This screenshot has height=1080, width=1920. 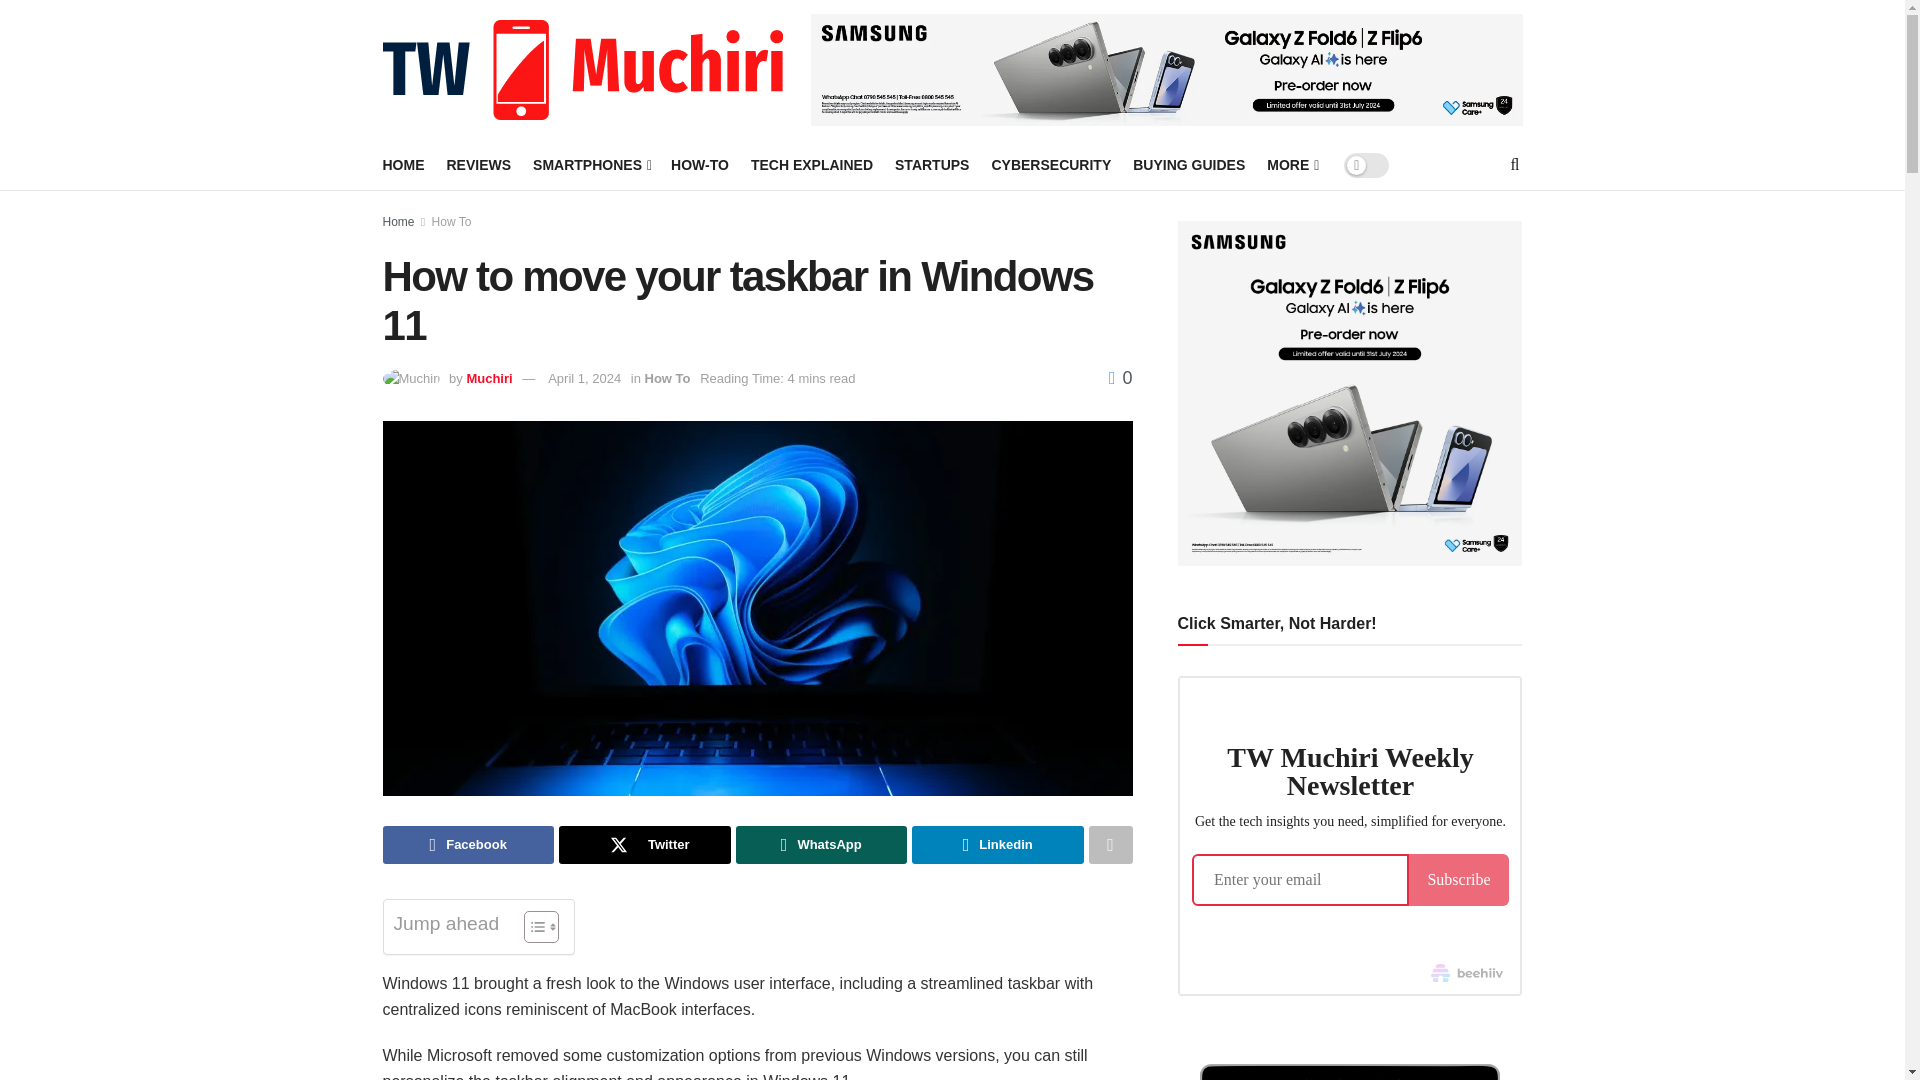 I want to click on HOW-TO, so click(x=700, y=165).